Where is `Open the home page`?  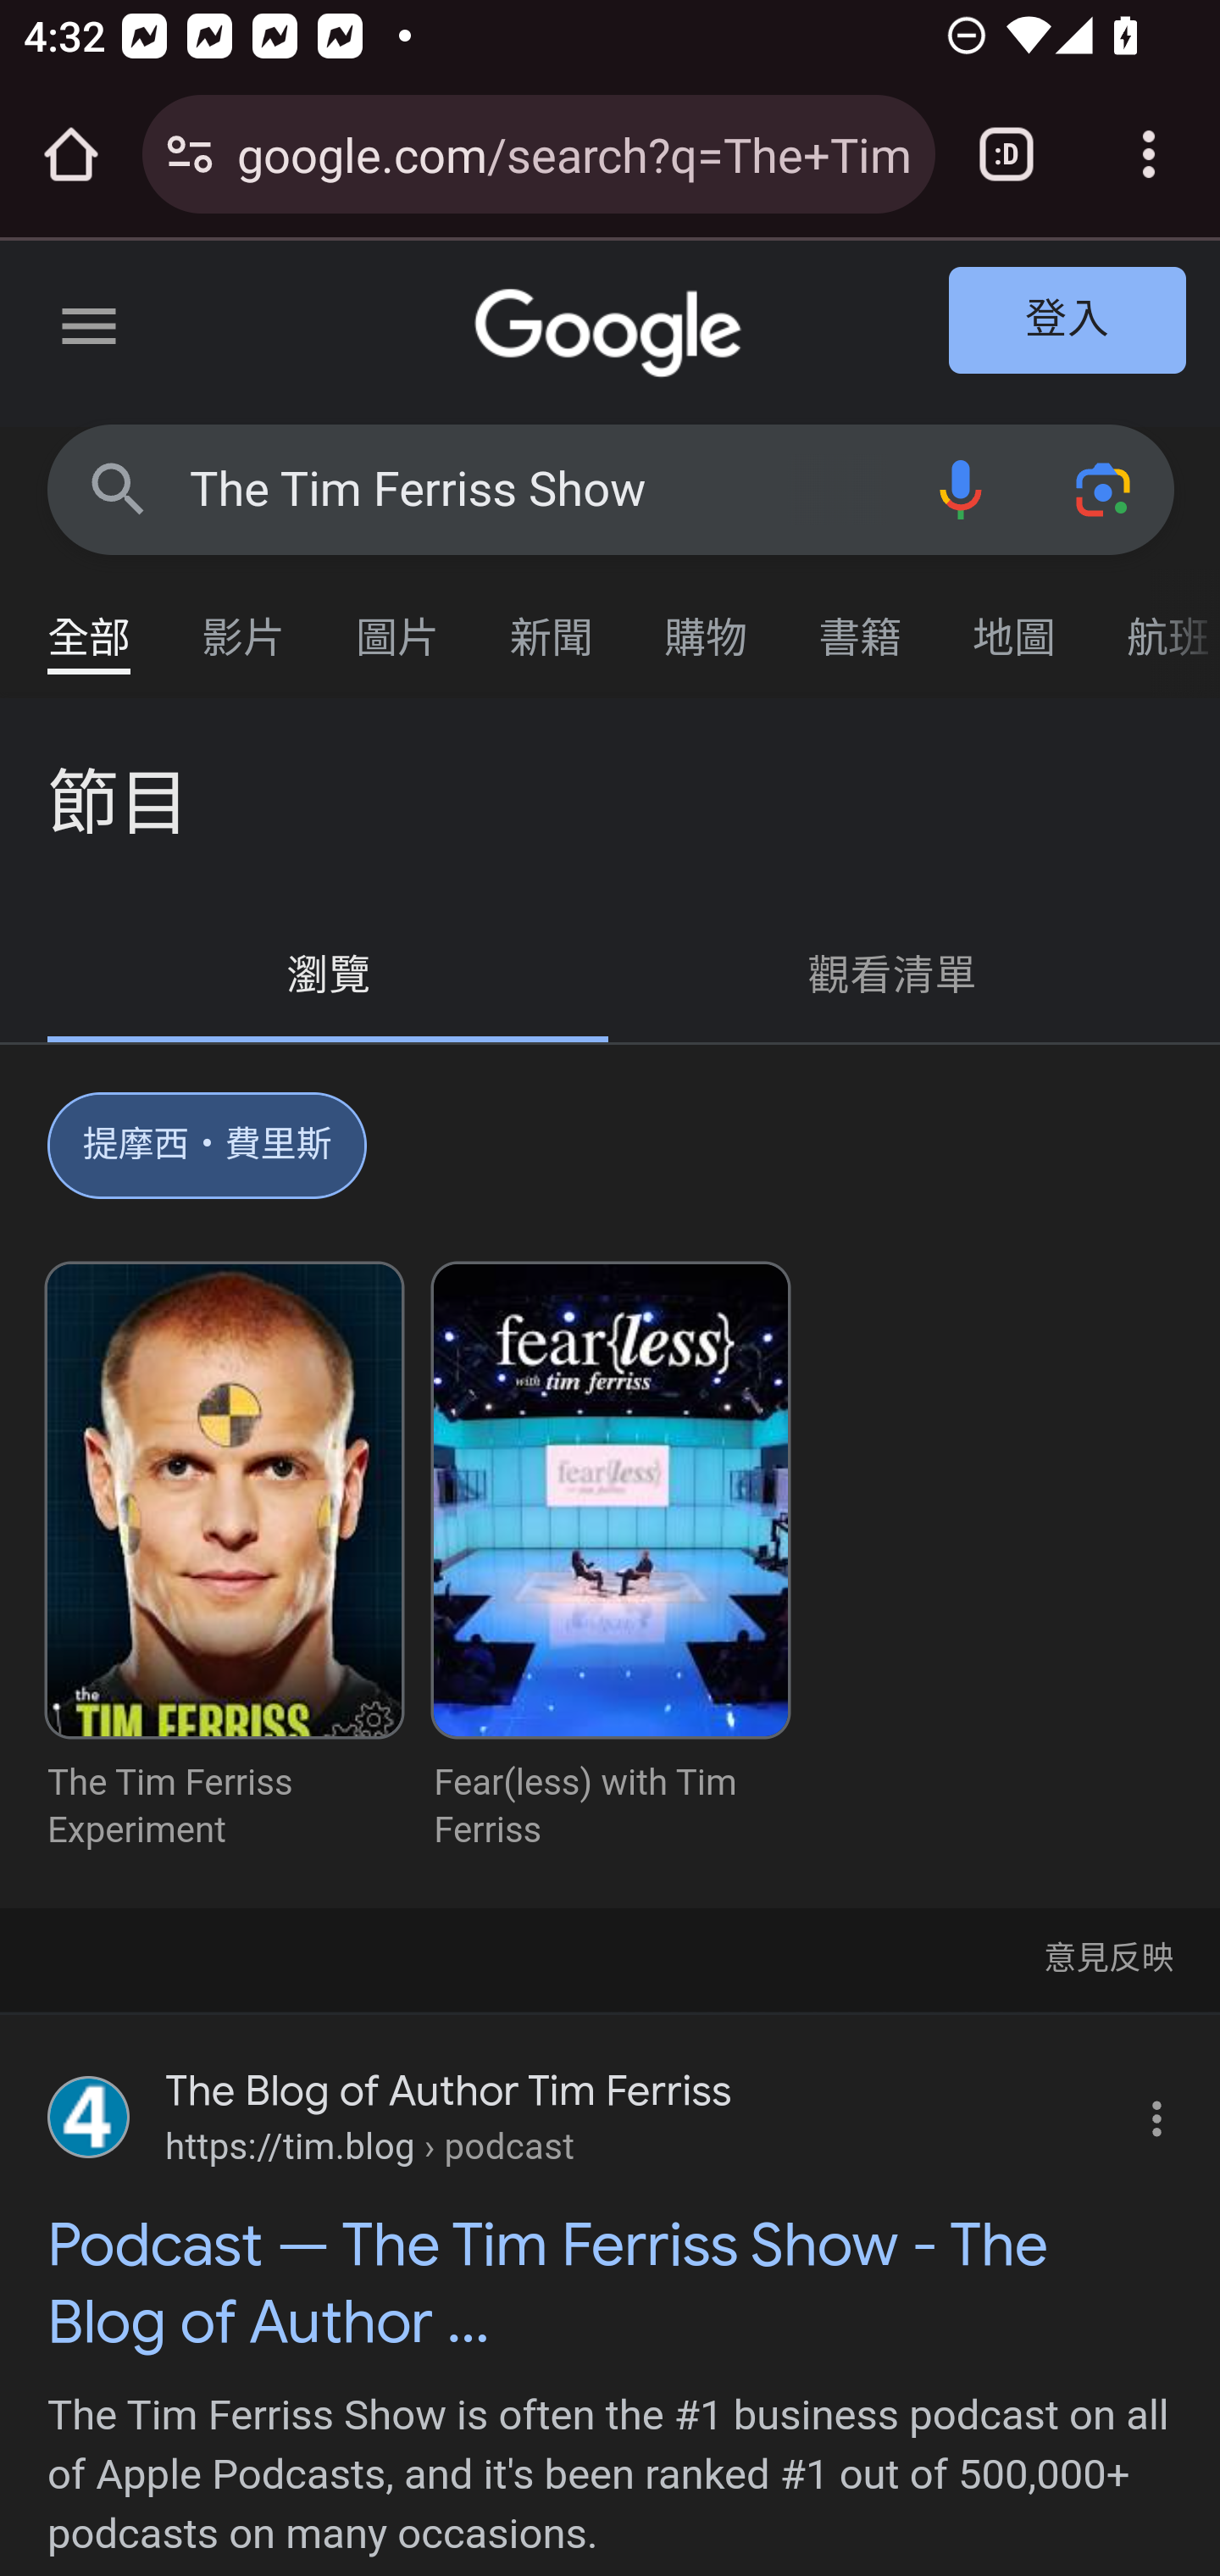
Open the home page is located at coordinates (71, 154).